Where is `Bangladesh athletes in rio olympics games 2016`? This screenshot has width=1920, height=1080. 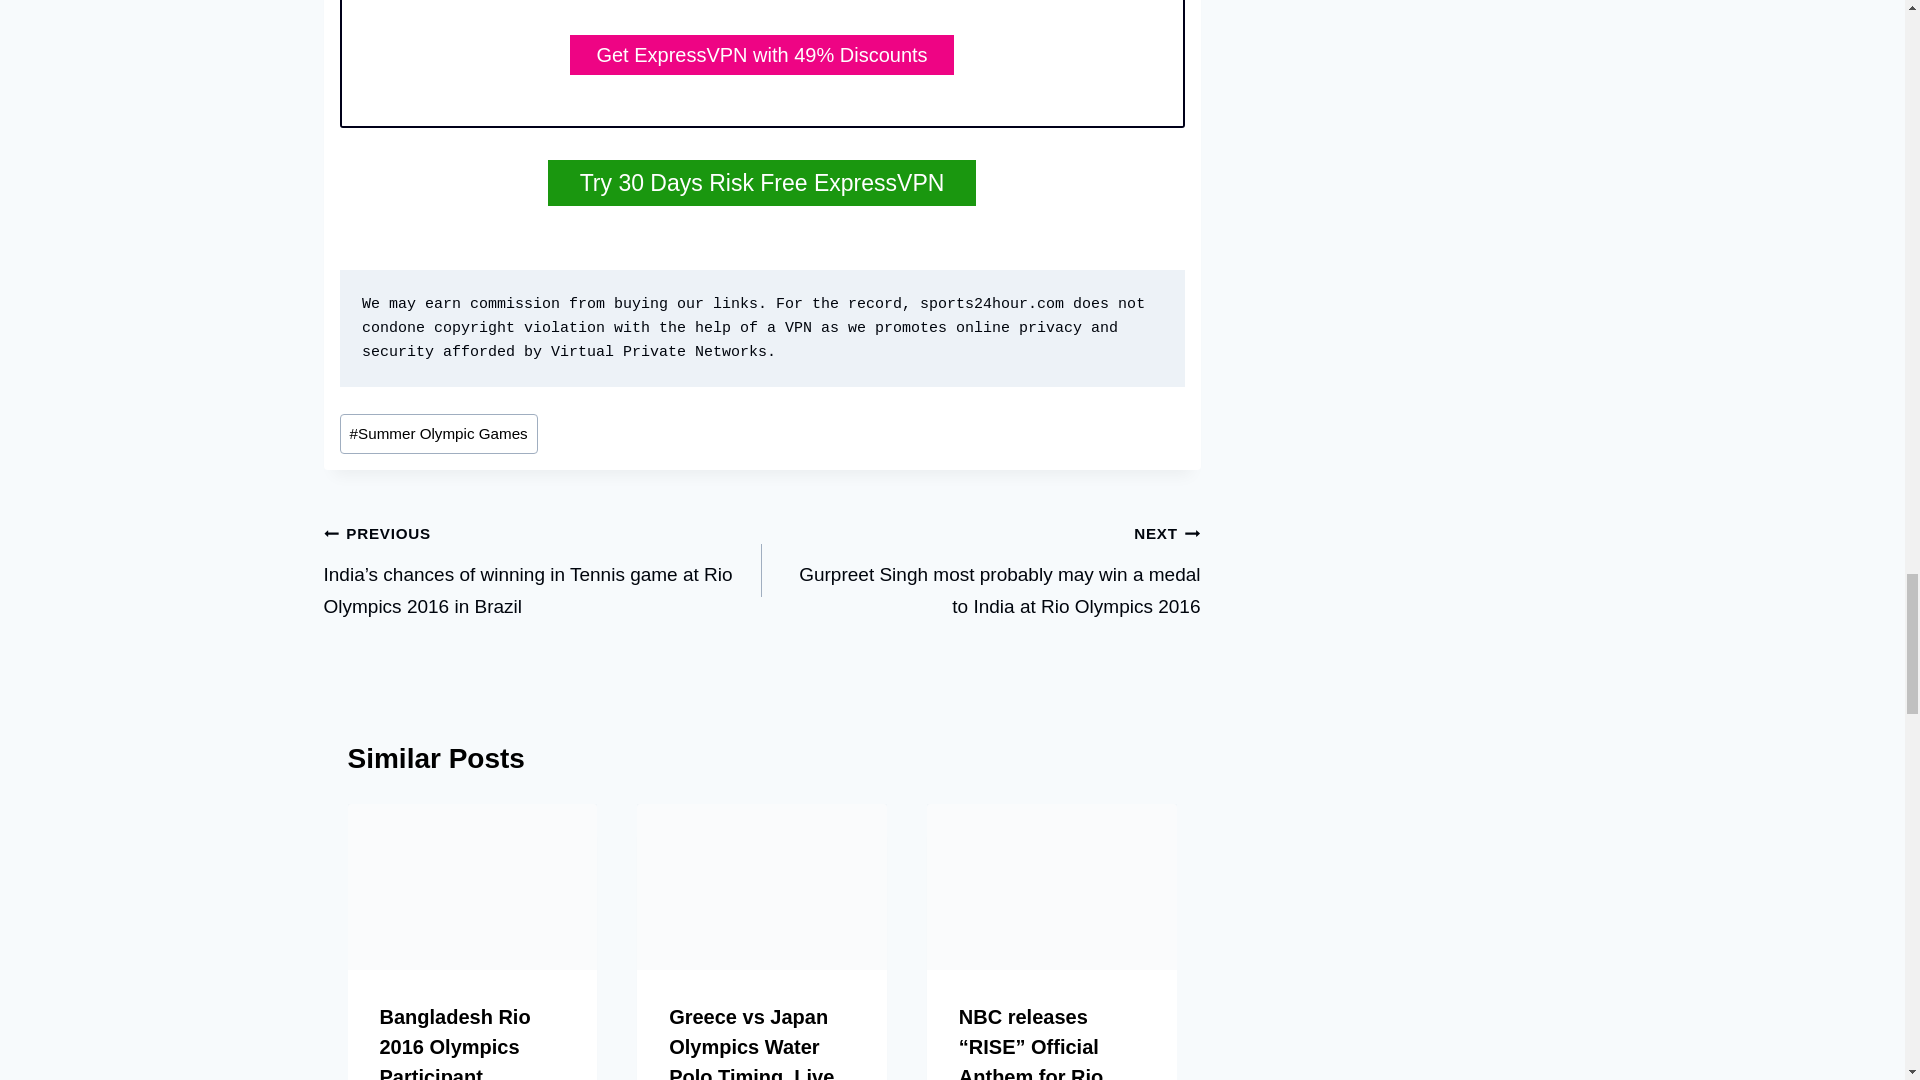 Bangladesh athletes in rio olympics games 2016 is located at coordinates (472, 886).